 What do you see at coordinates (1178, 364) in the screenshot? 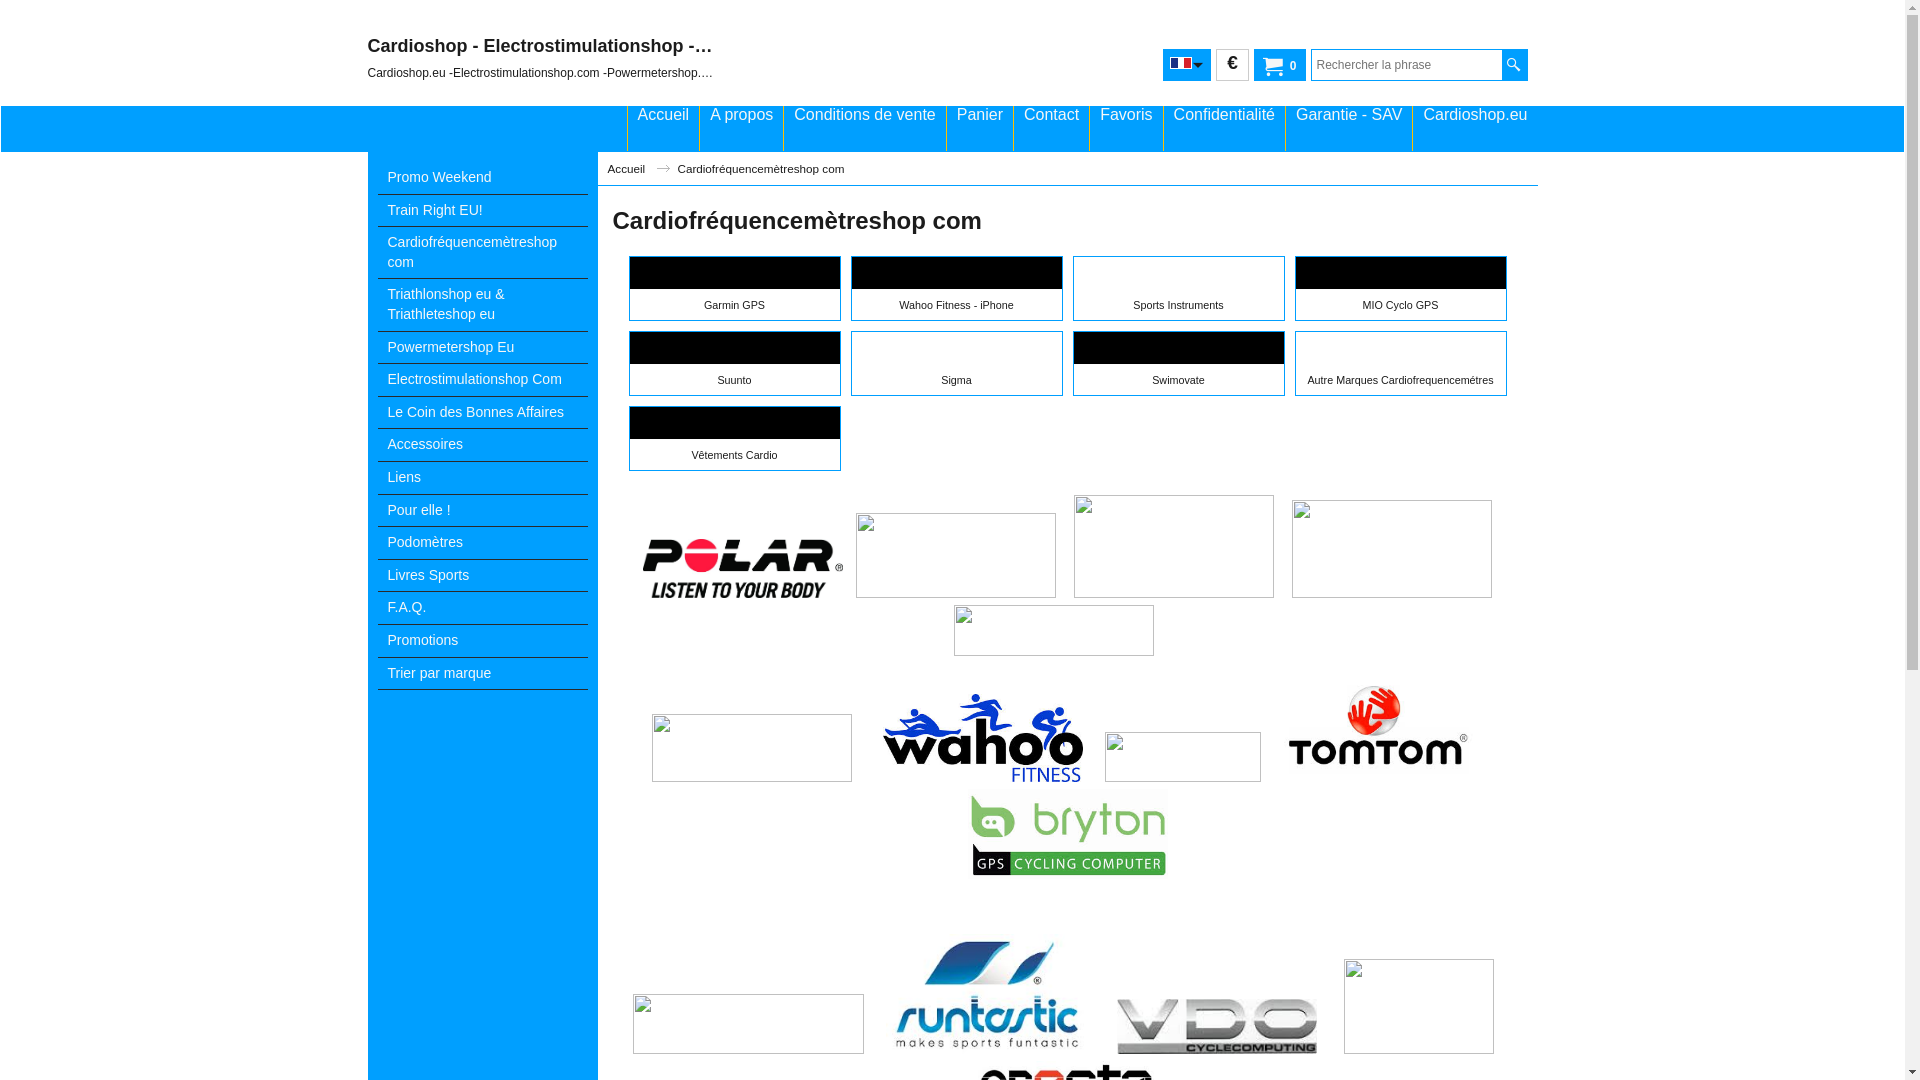
I see `Swimovate` at bounding box center [1178, 364].